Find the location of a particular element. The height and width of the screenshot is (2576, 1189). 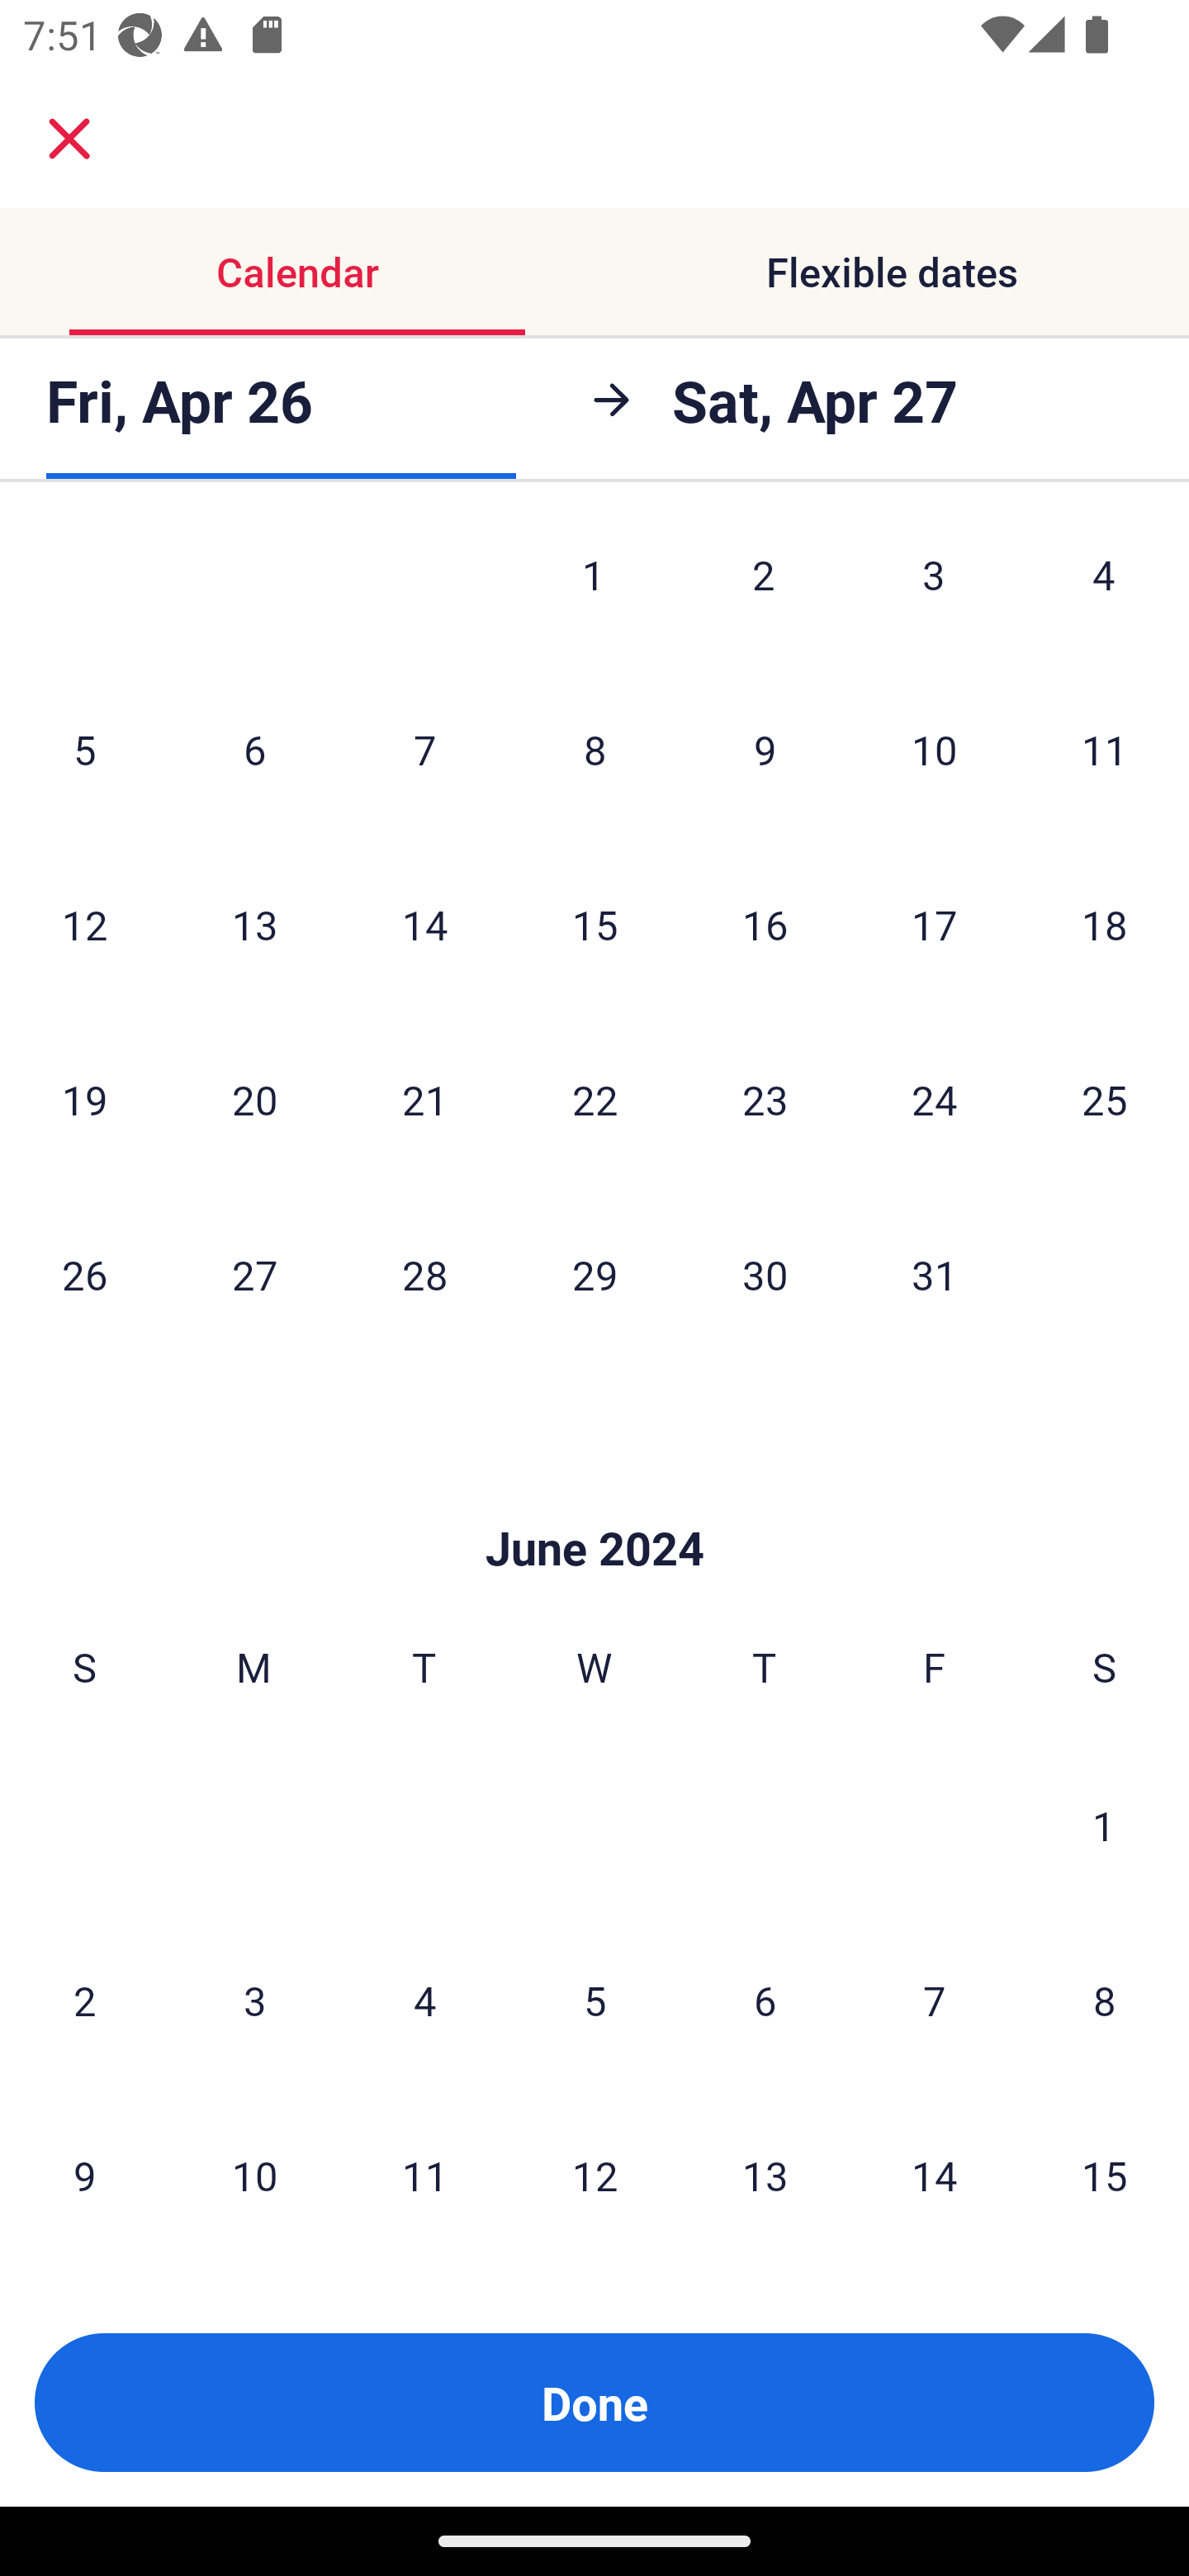

17 Friday, May 17, 2024 is located at coordinates (935, 925).